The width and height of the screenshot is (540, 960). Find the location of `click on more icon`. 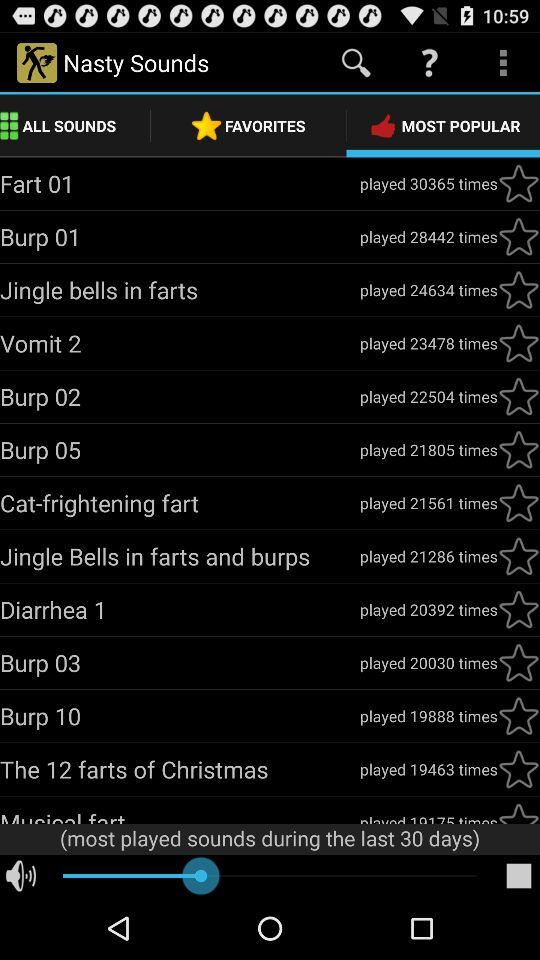

click on more icon is located at coordinates (504, 63).